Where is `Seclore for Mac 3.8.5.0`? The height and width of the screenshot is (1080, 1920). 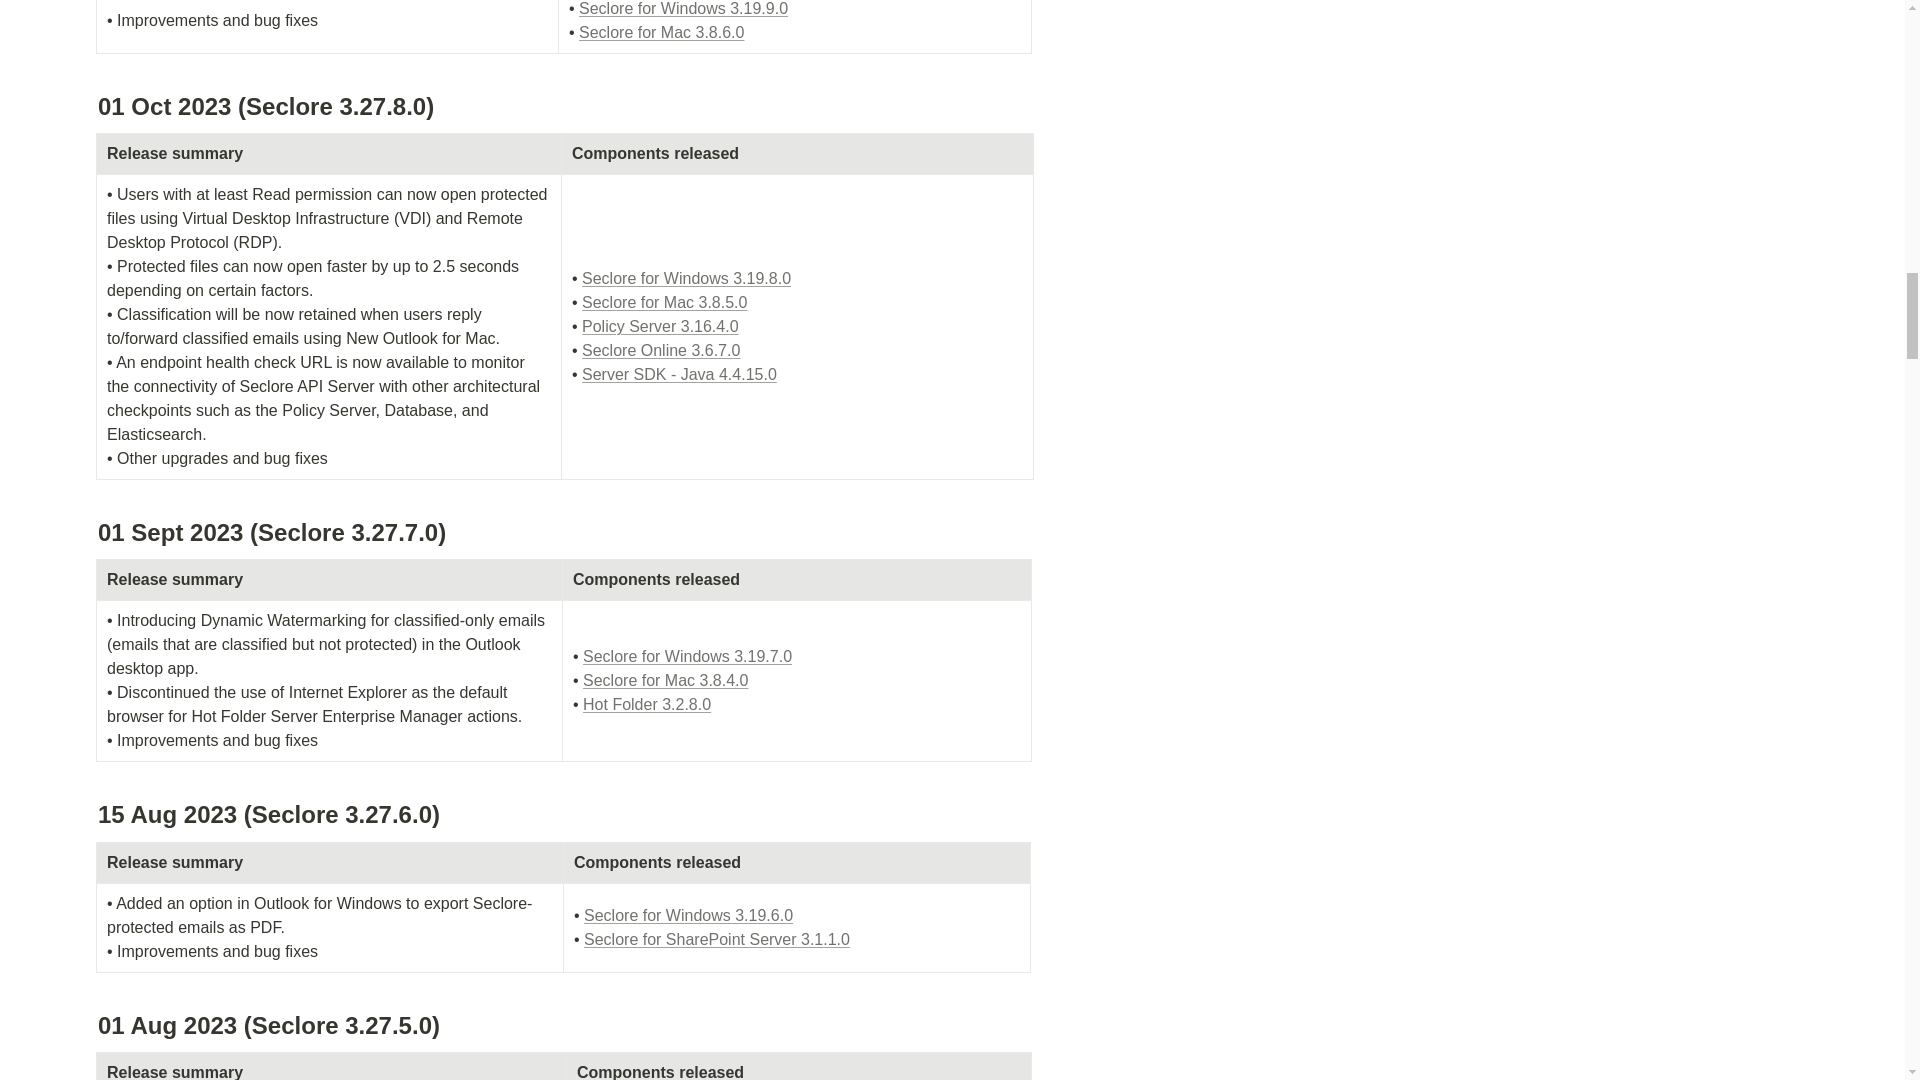 Seclore for Mac 3.8.5.0 is located at coordinates (664, 302).